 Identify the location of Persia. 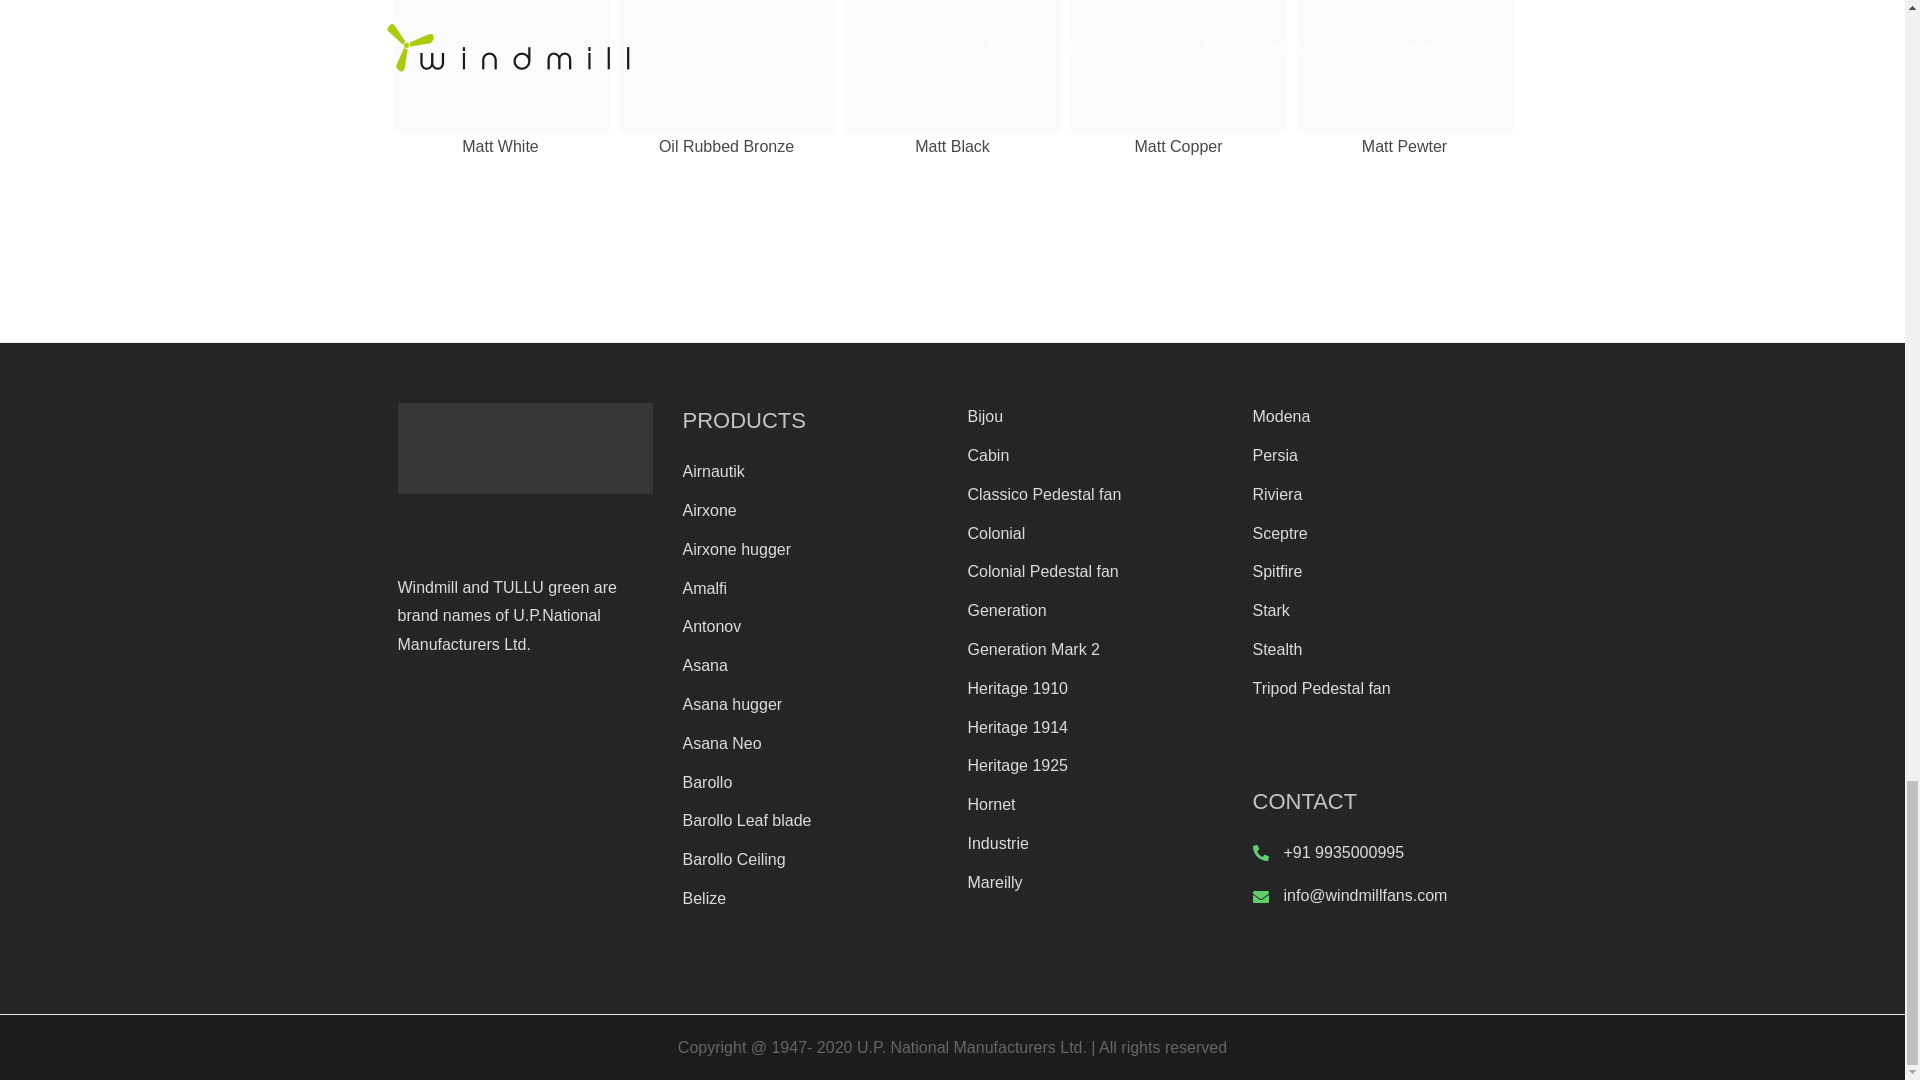
(1274, 456).